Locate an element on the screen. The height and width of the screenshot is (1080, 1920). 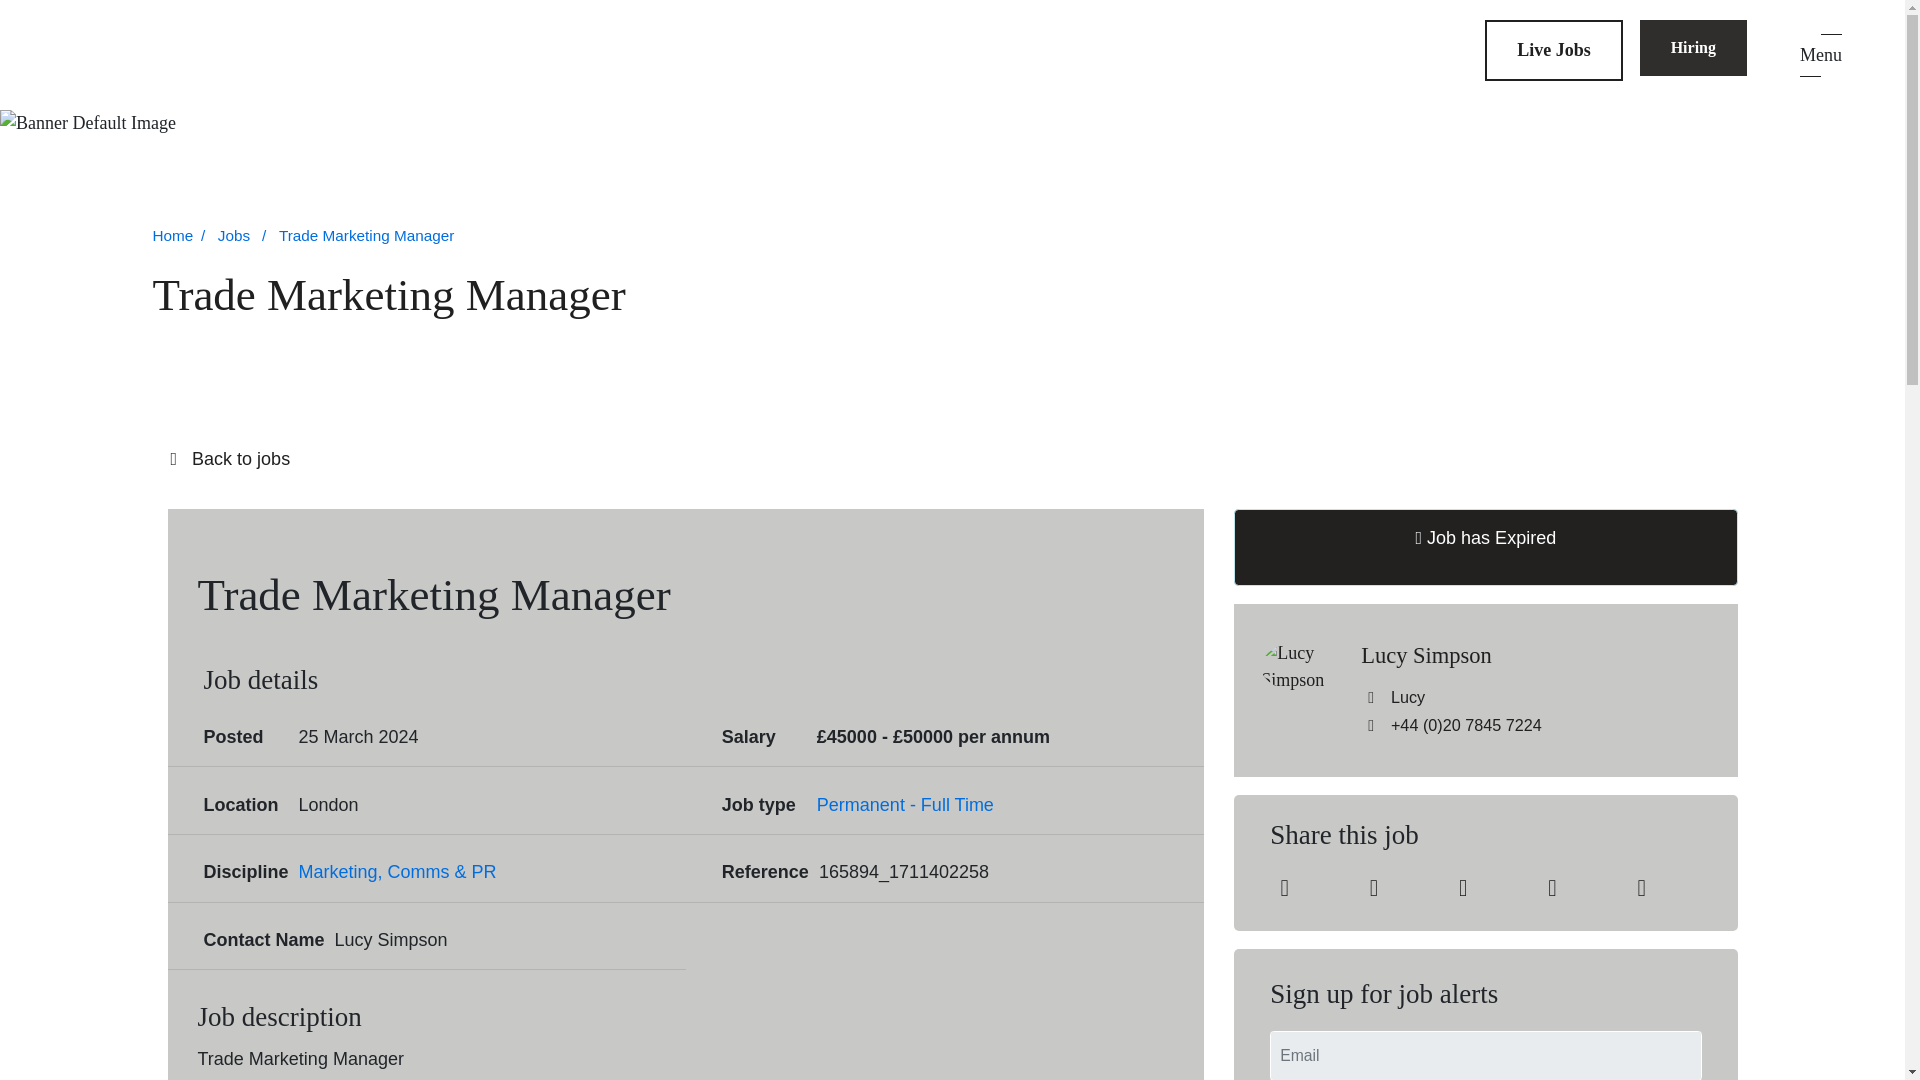
Live Jobs is located at coordinates (1553, 50).